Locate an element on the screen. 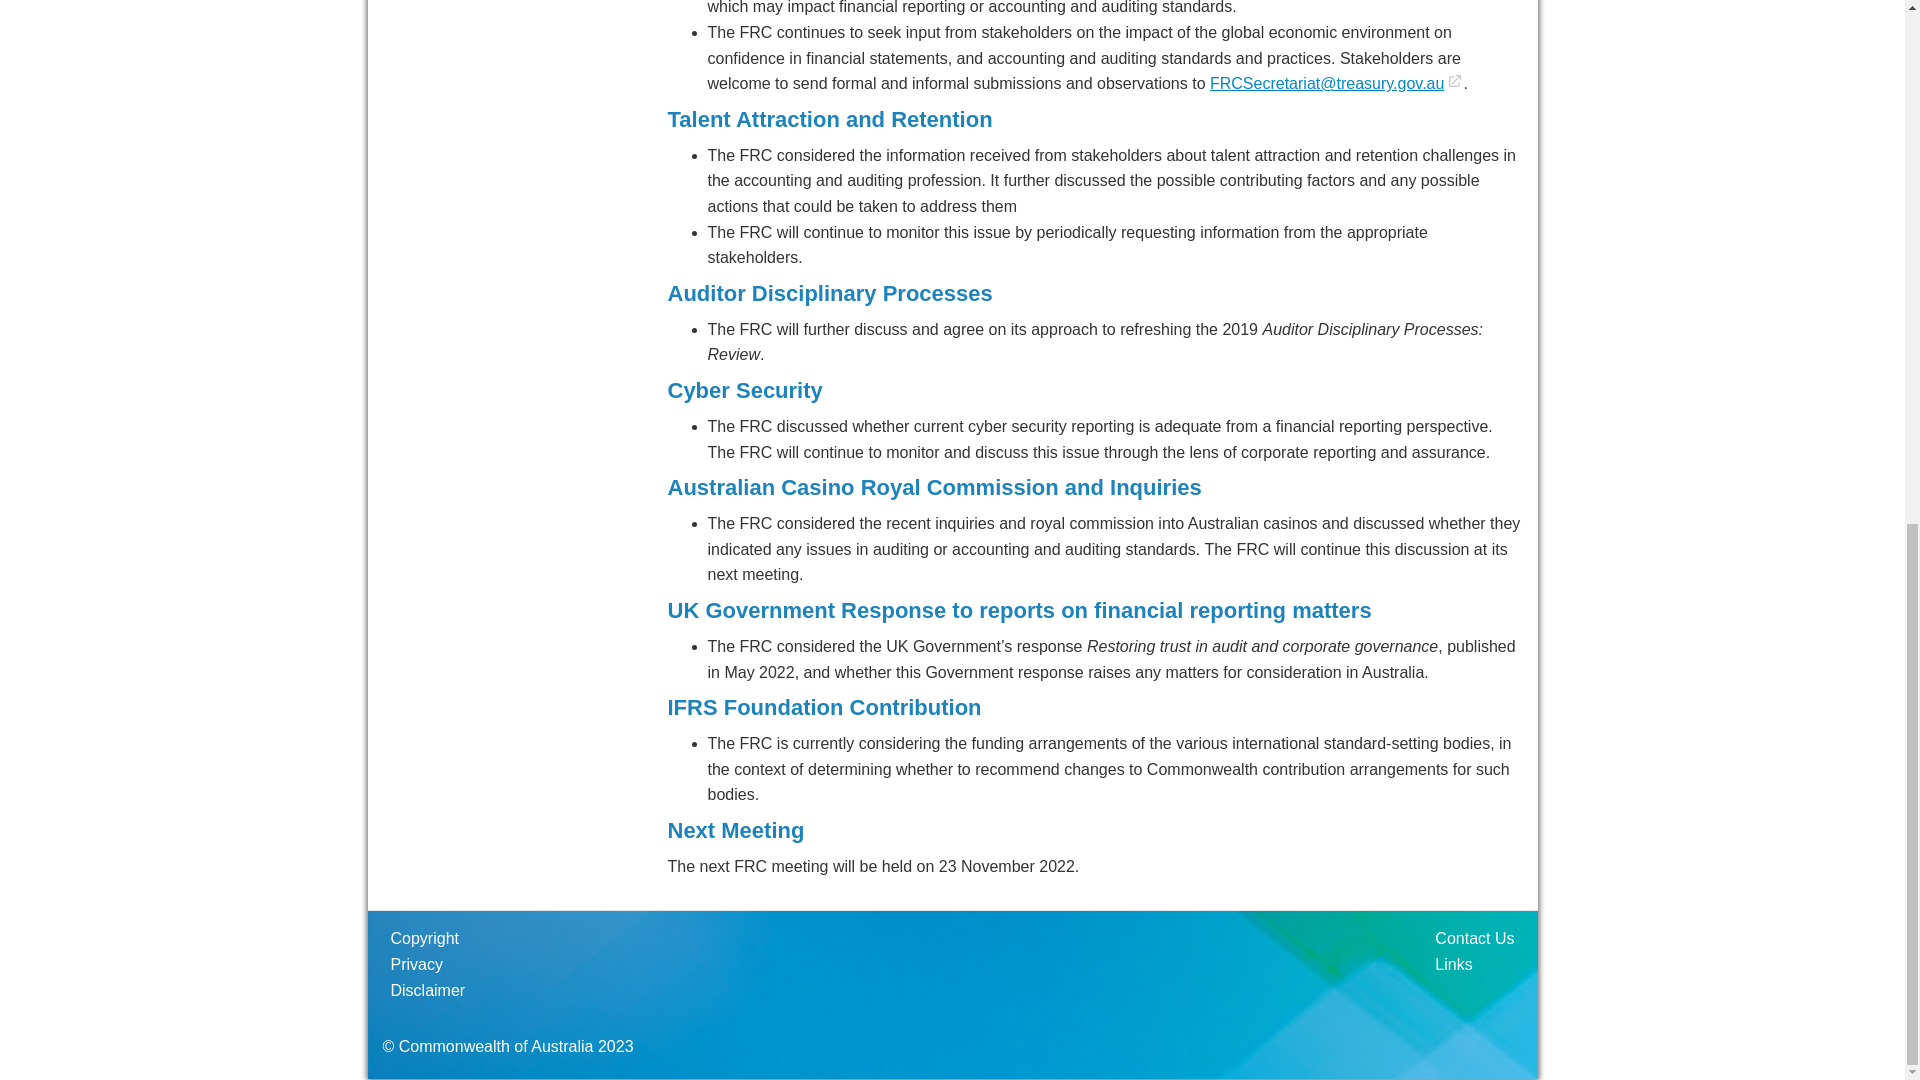 This screenshot has width=1920, height=1080. Privacy is located at coordinates (416, 964).